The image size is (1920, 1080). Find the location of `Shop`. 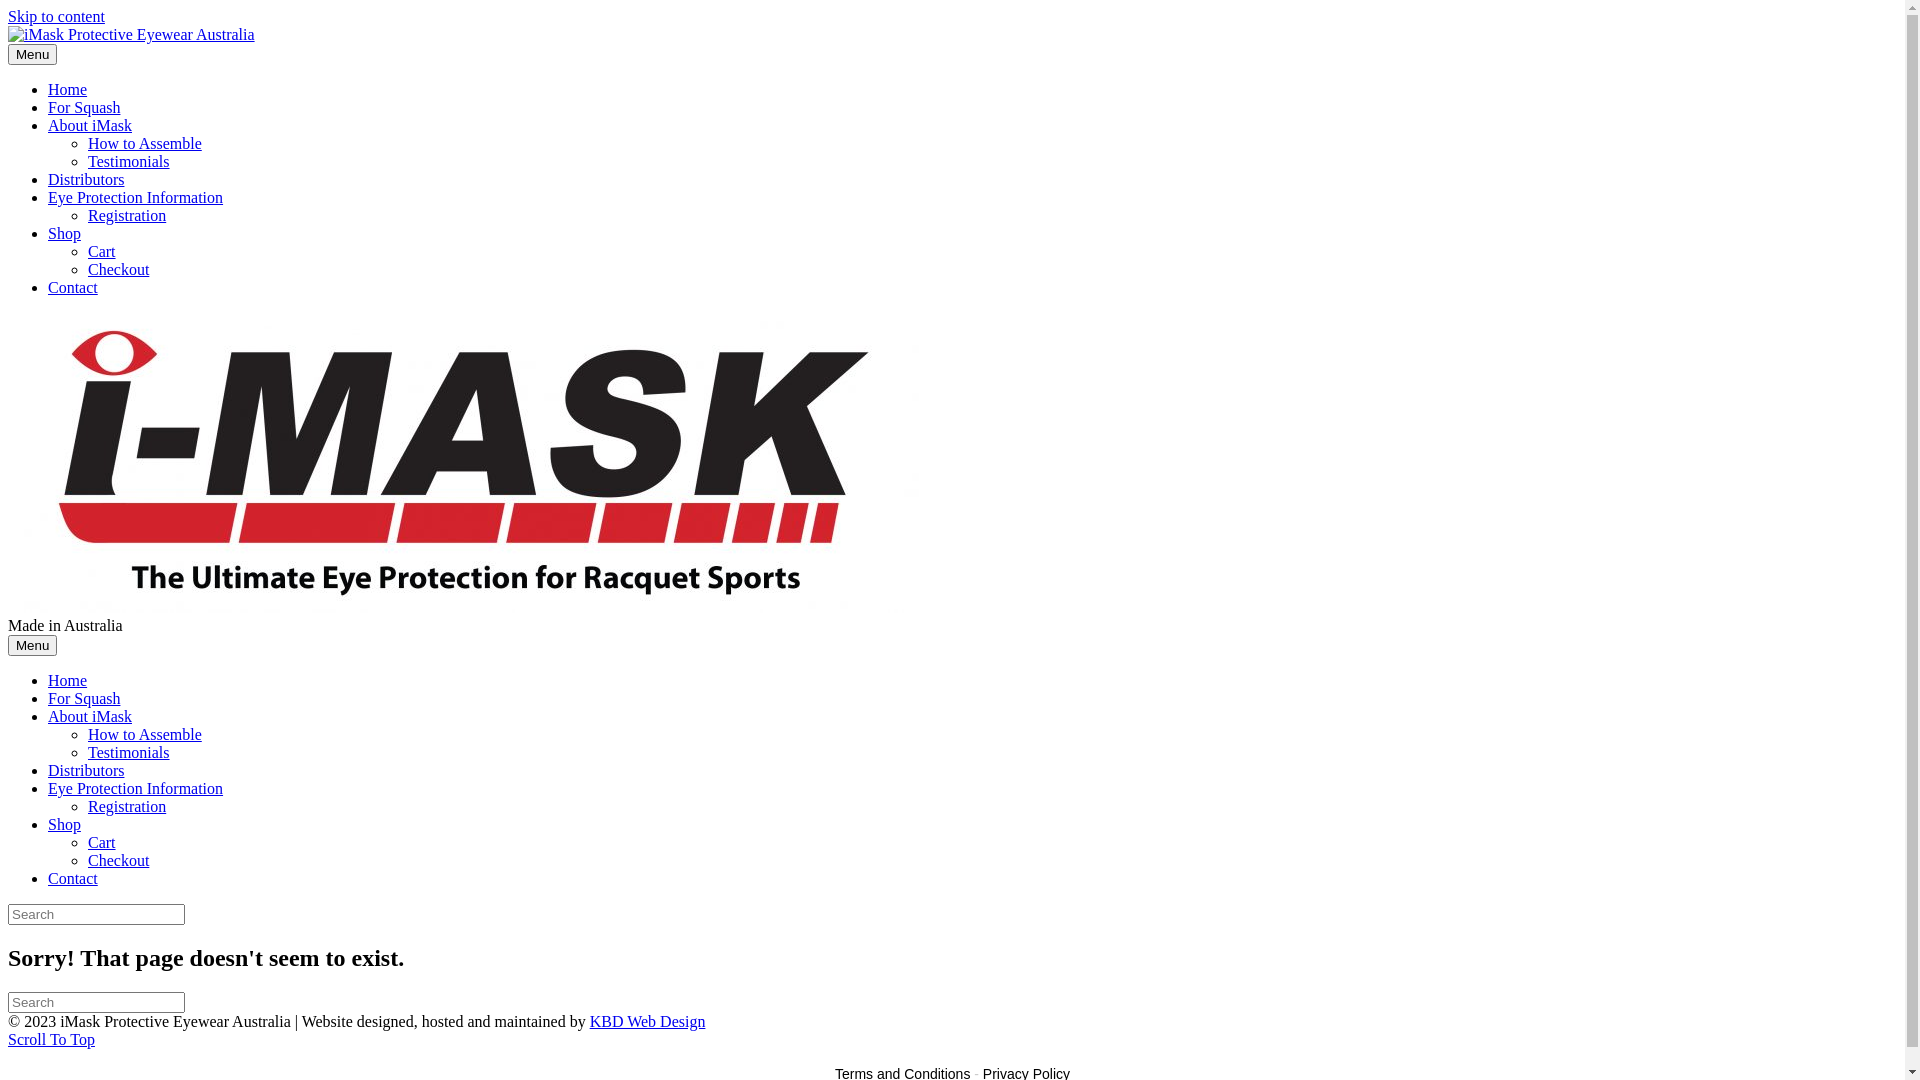

Shop is located at coordinates (64, 234).